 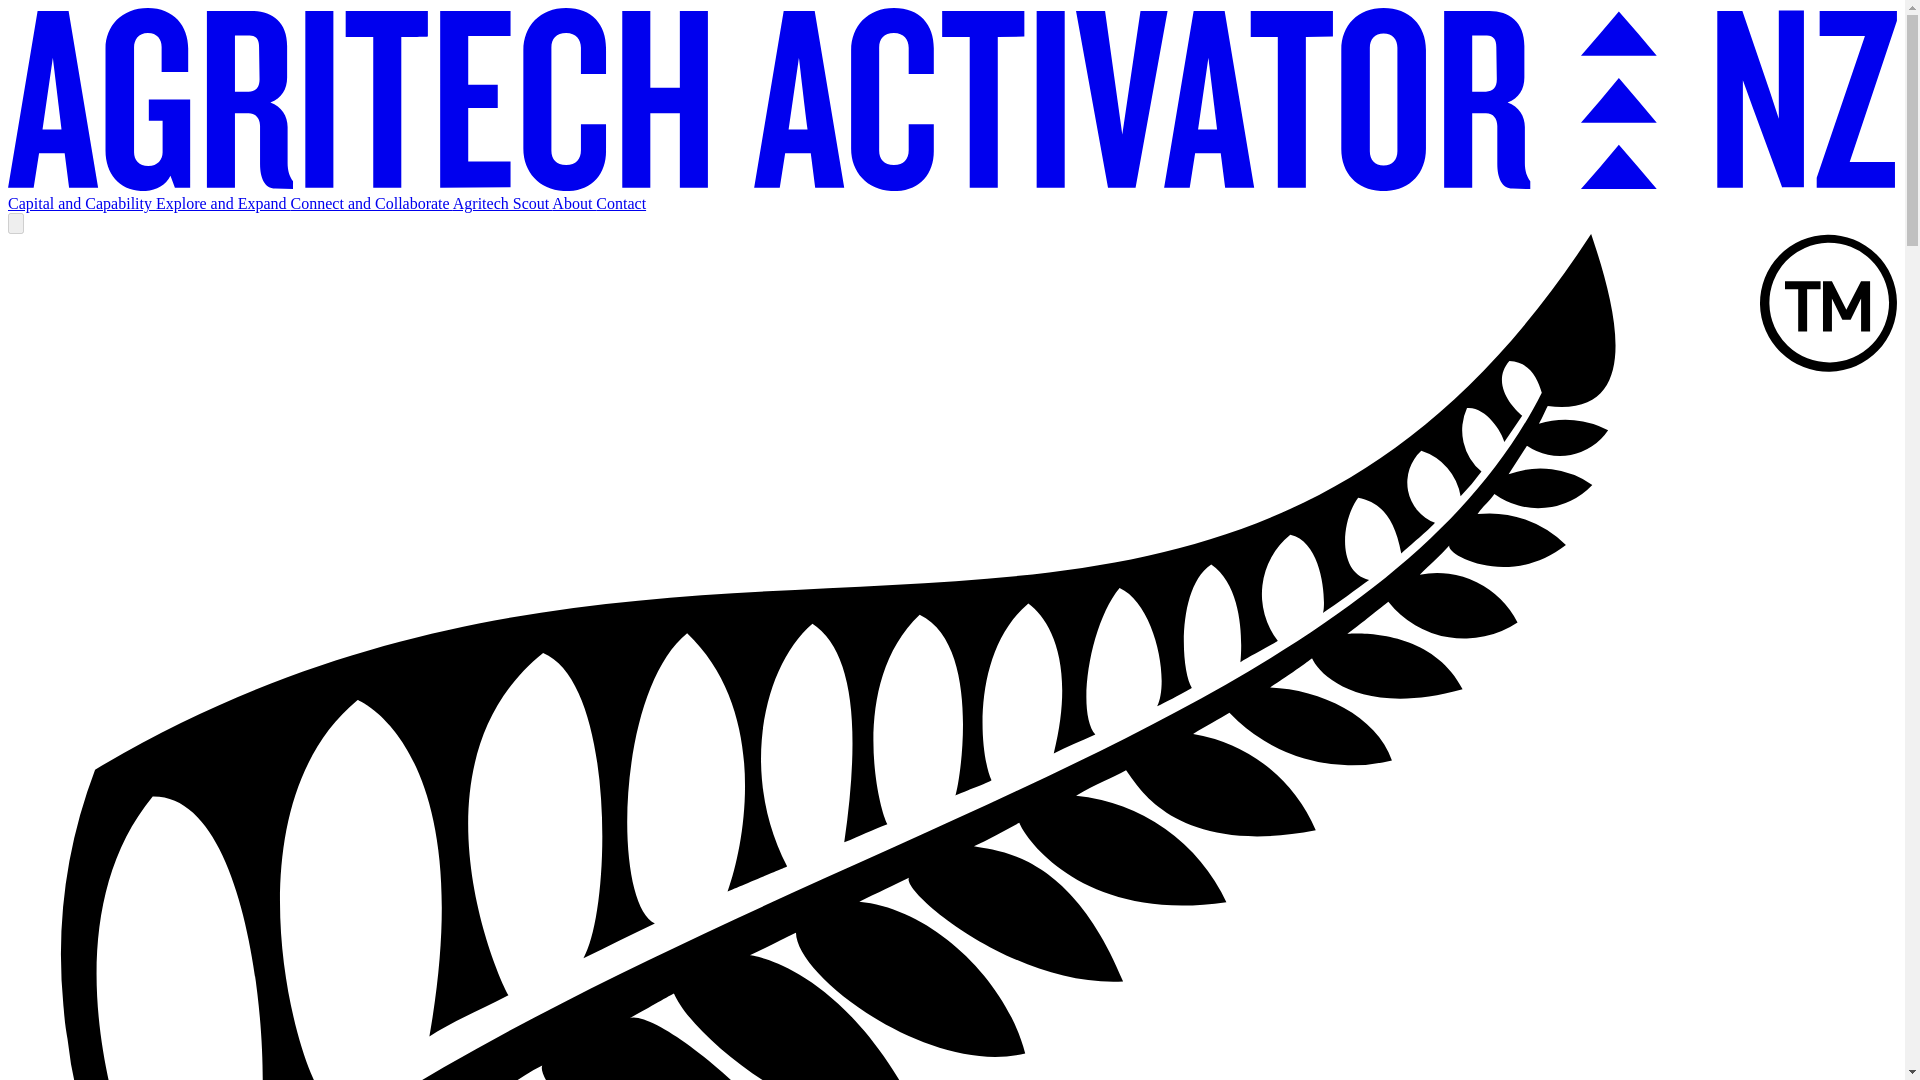 What do you see at coordinates (372, 203) in the screenshot?
I see `Connect and Collaborate` at bounding box center [372, 203].